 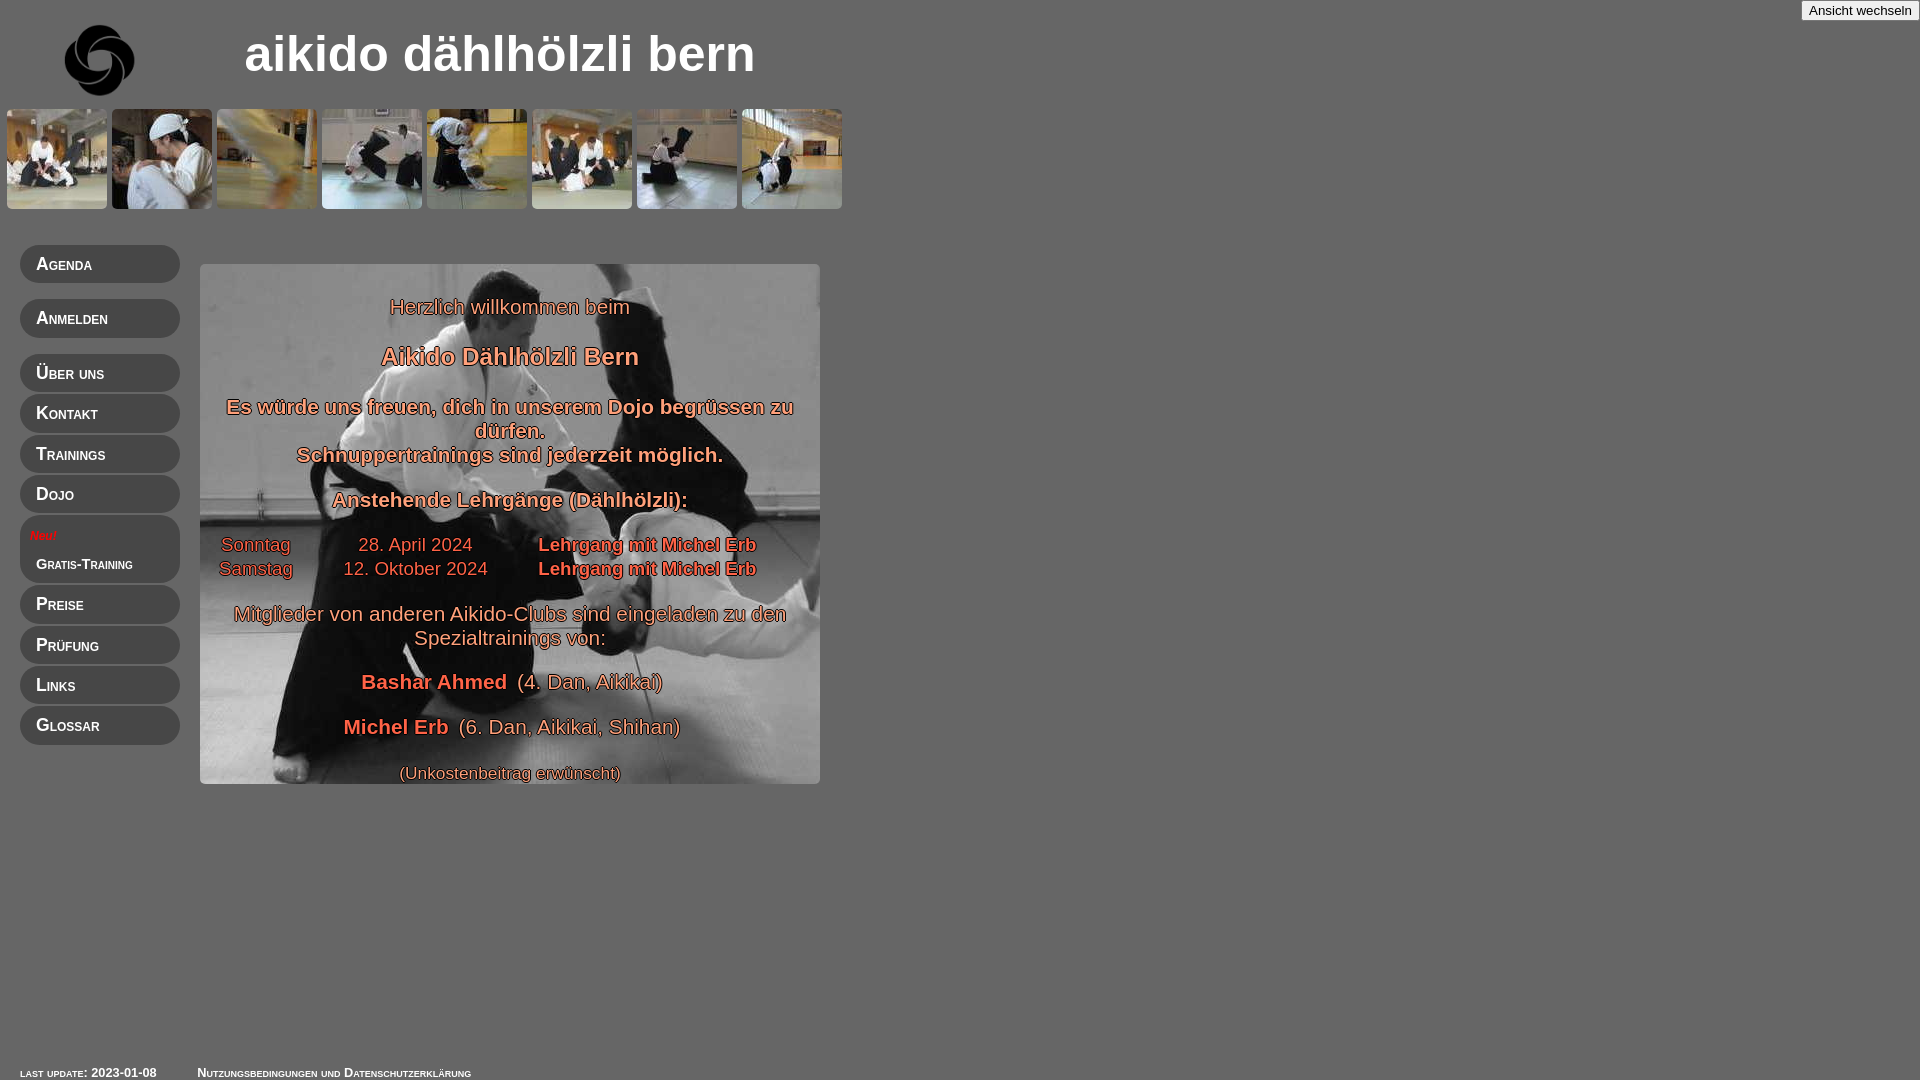 What do you see at coordinates (64, 264) in the screenshot?
I see `Agenda` at bounding box center [64, 264].